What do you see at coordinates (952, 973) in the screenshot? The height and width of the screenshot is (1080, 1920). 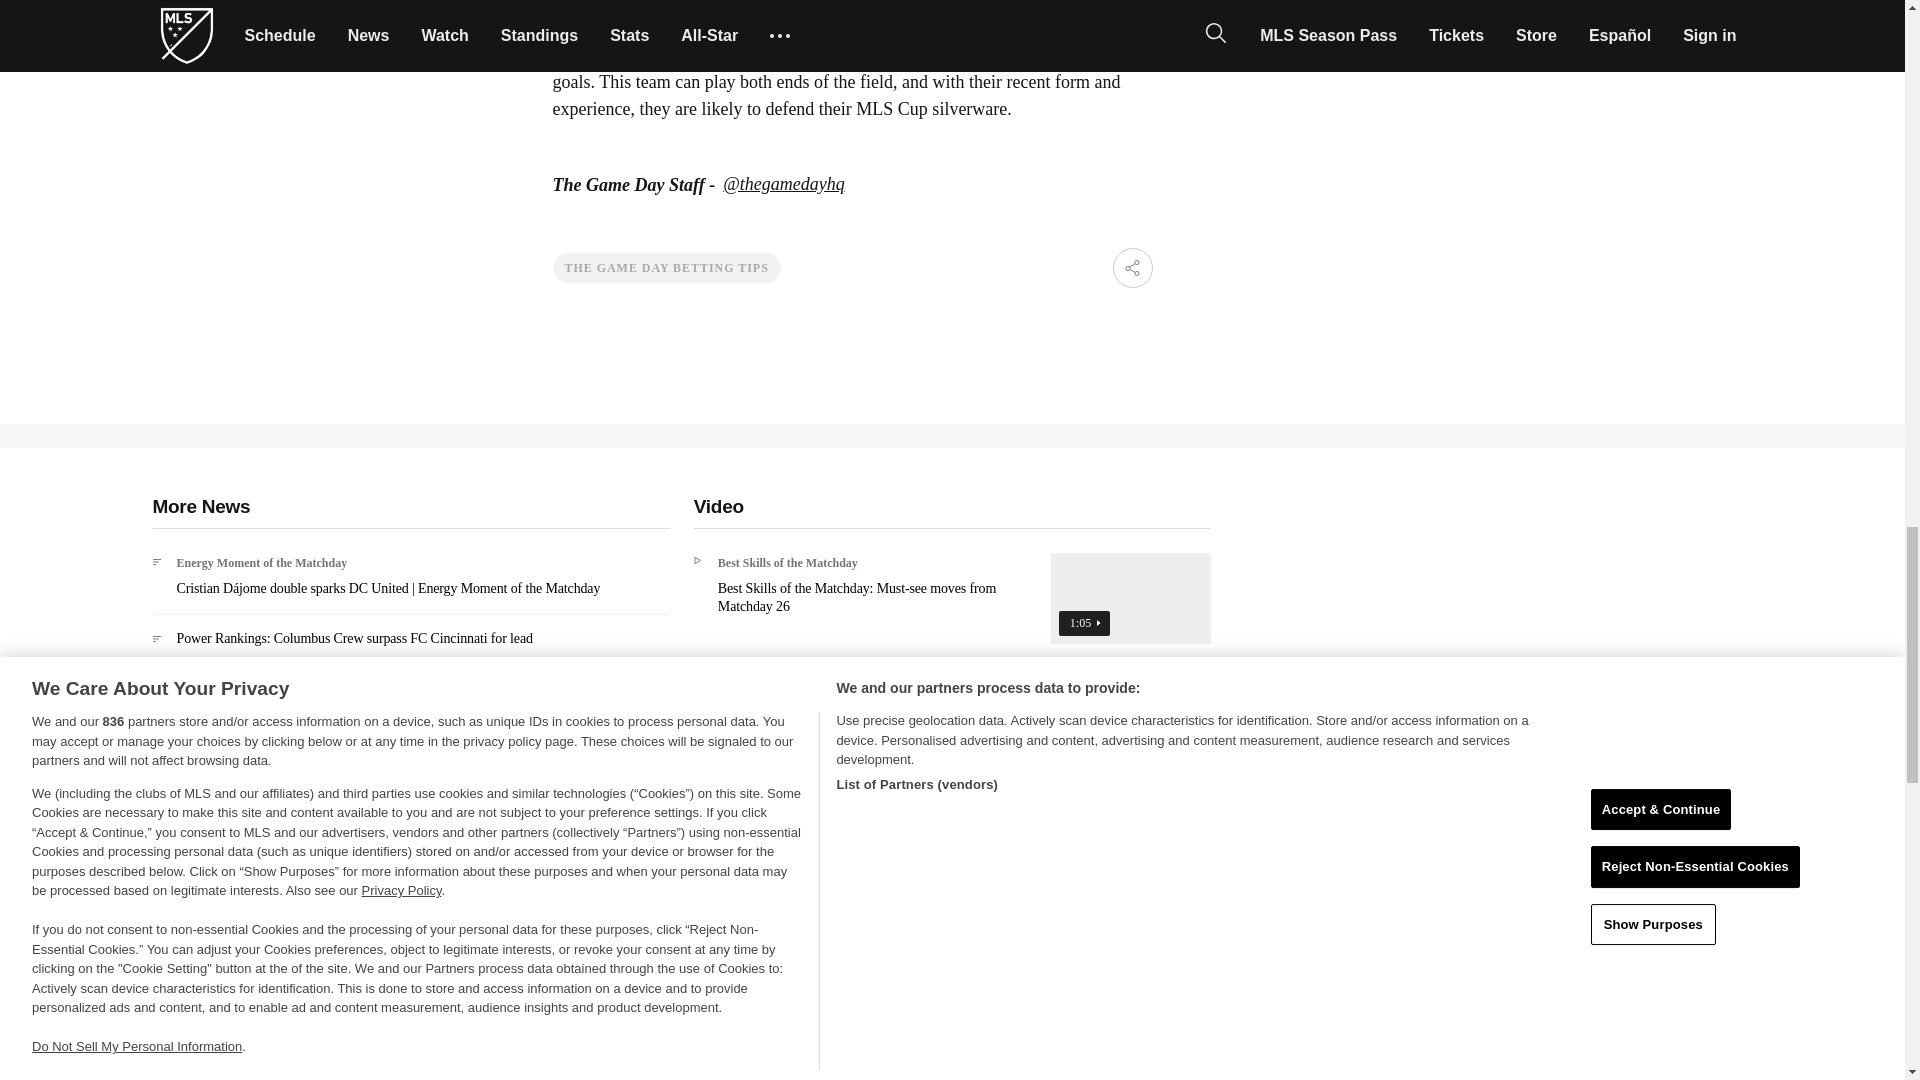 I see `Player of the Matchday 26: Ashley Westwood` at bounding box center [952, 973].